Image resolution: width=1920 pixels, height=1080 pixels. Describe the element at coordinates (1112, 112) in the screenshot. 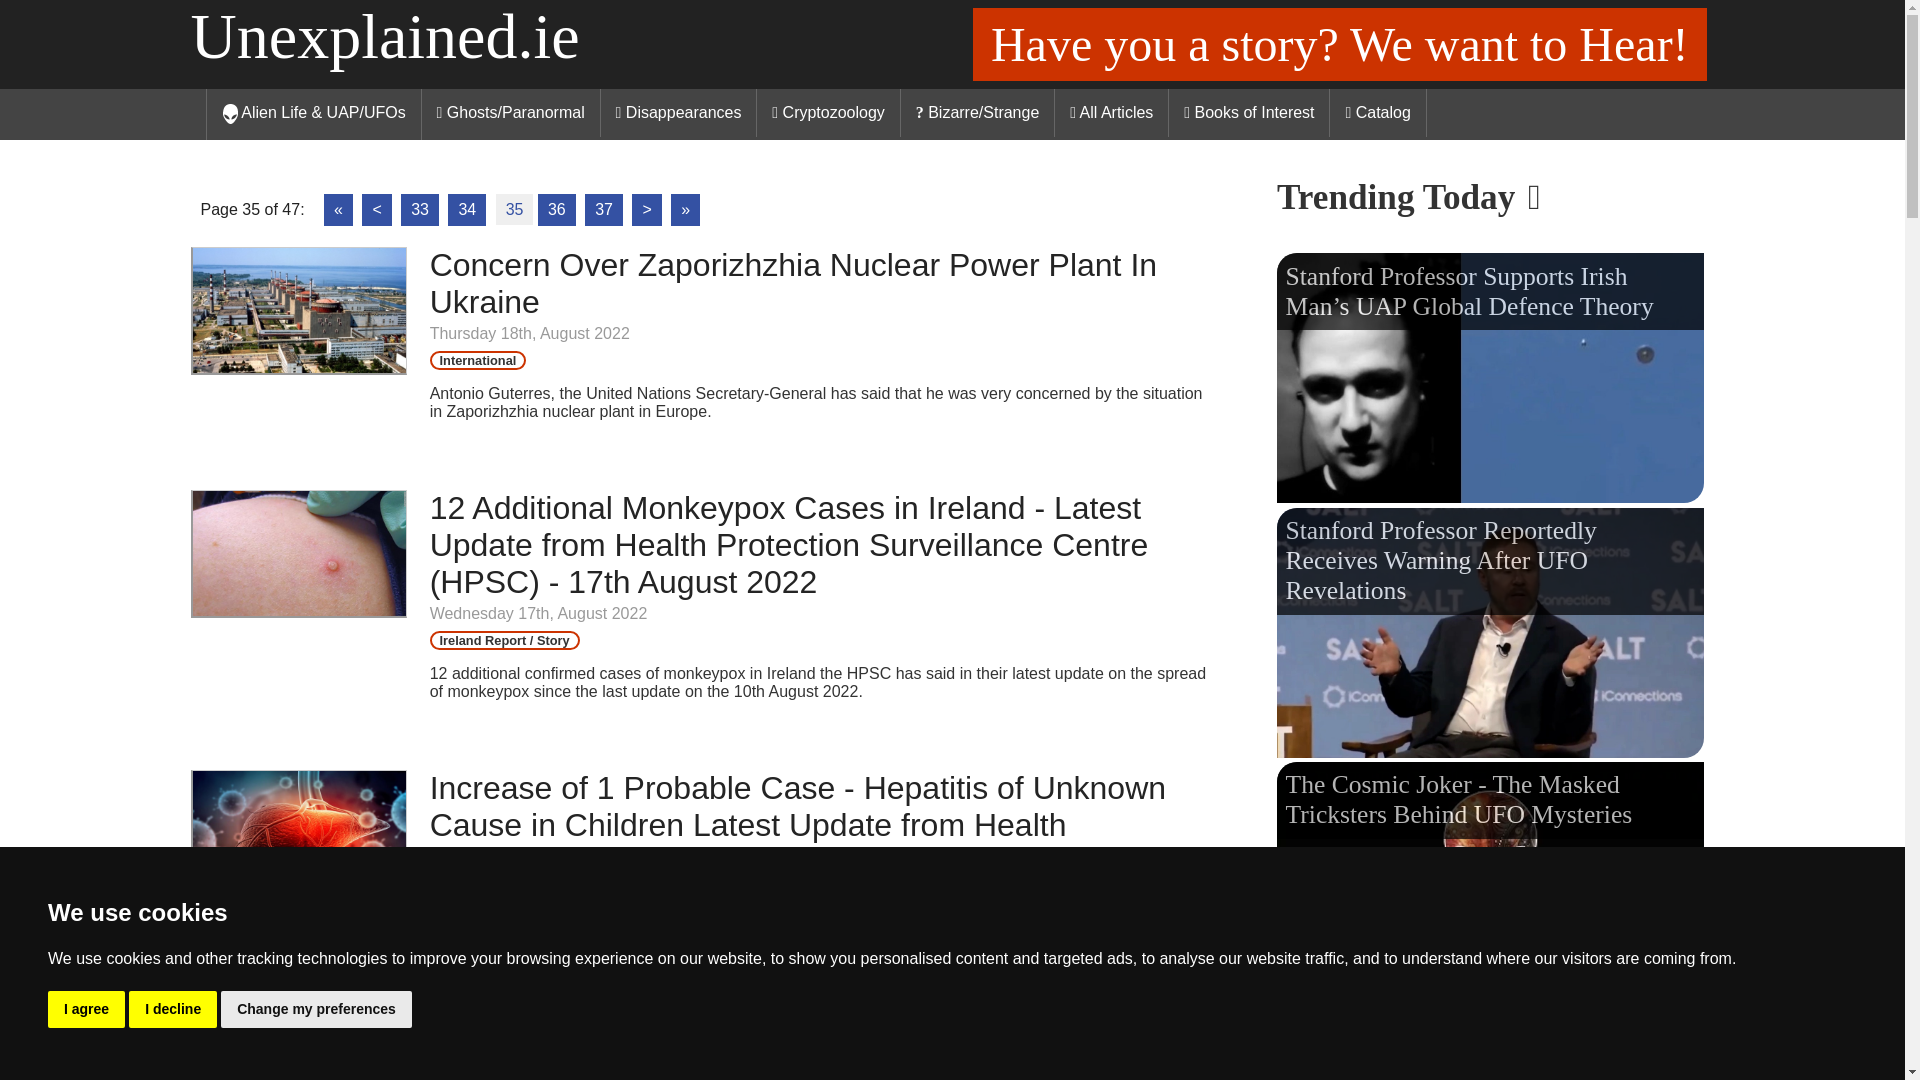

I see ` All Articles` at that location.